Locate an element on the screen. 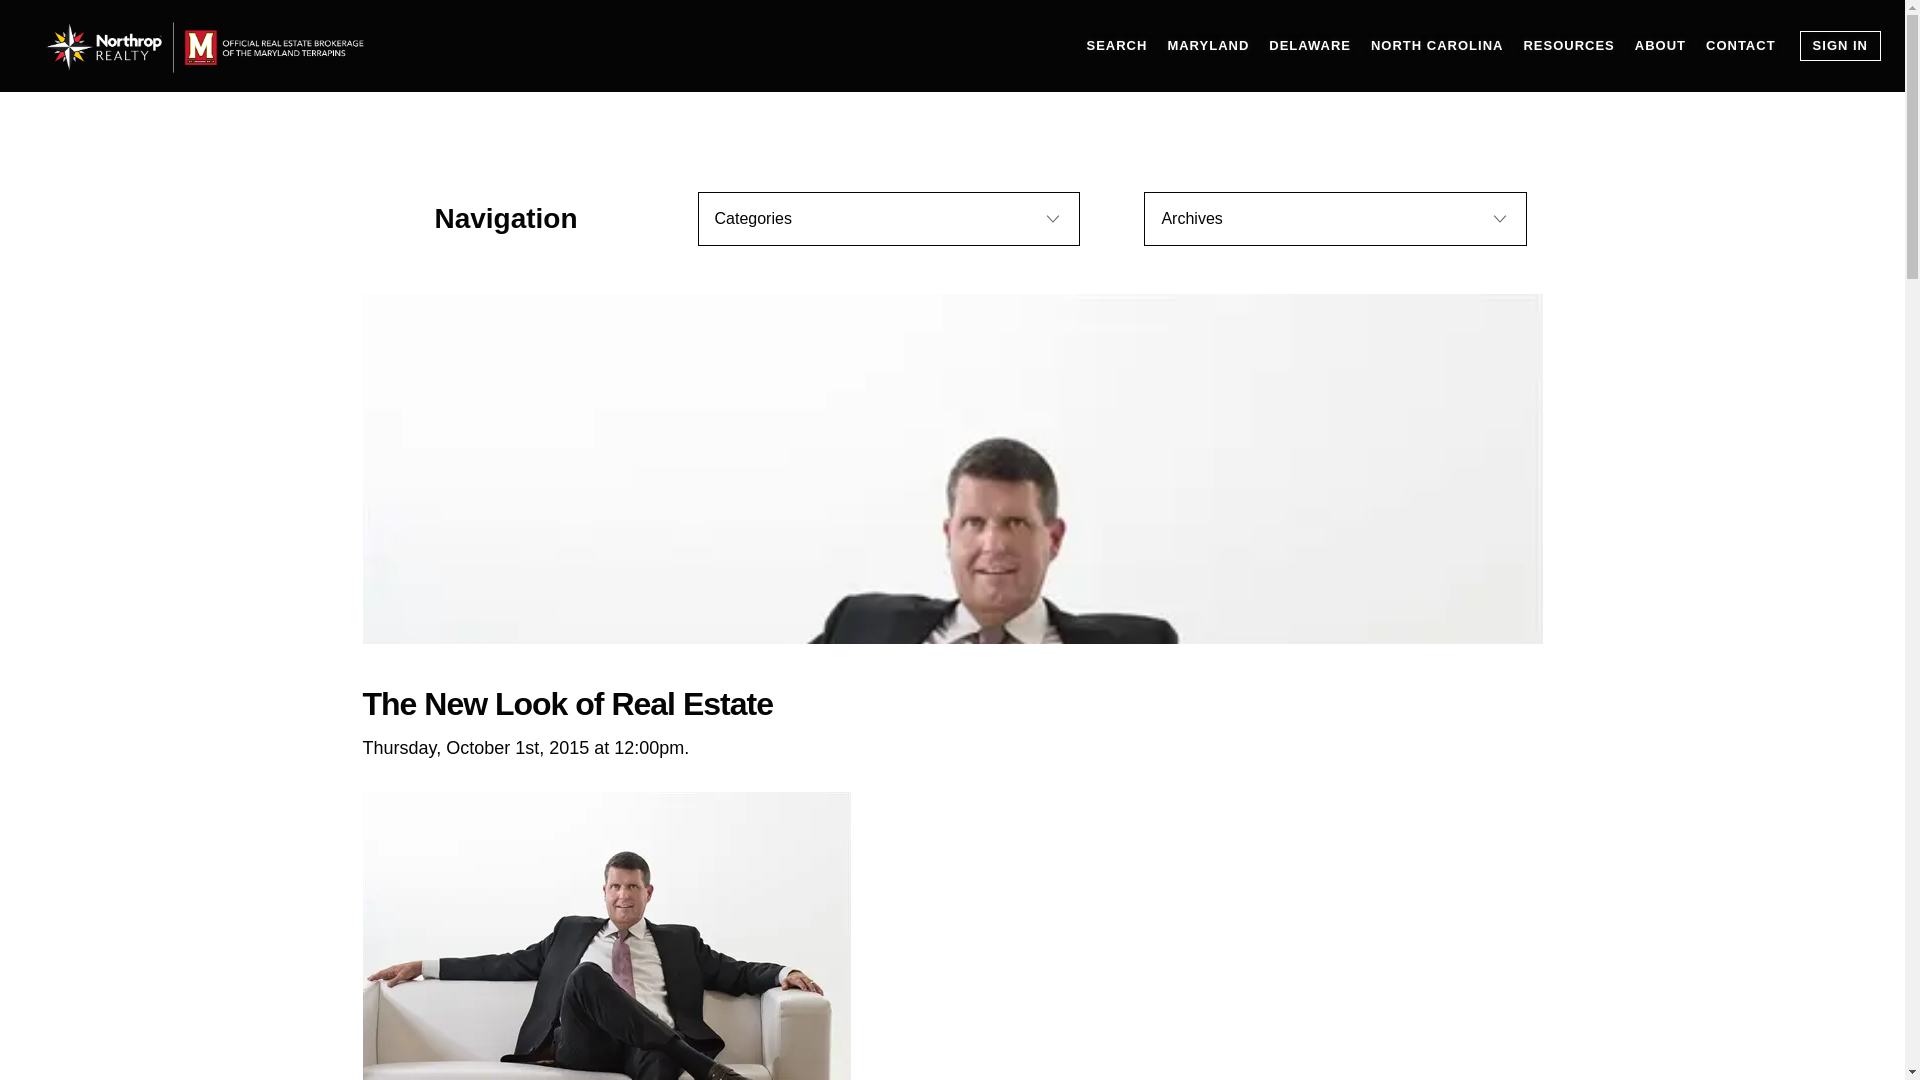 The width and height of the screenshot is (1920, 1080). MARYLAND is located at coordinates (1208, 46).